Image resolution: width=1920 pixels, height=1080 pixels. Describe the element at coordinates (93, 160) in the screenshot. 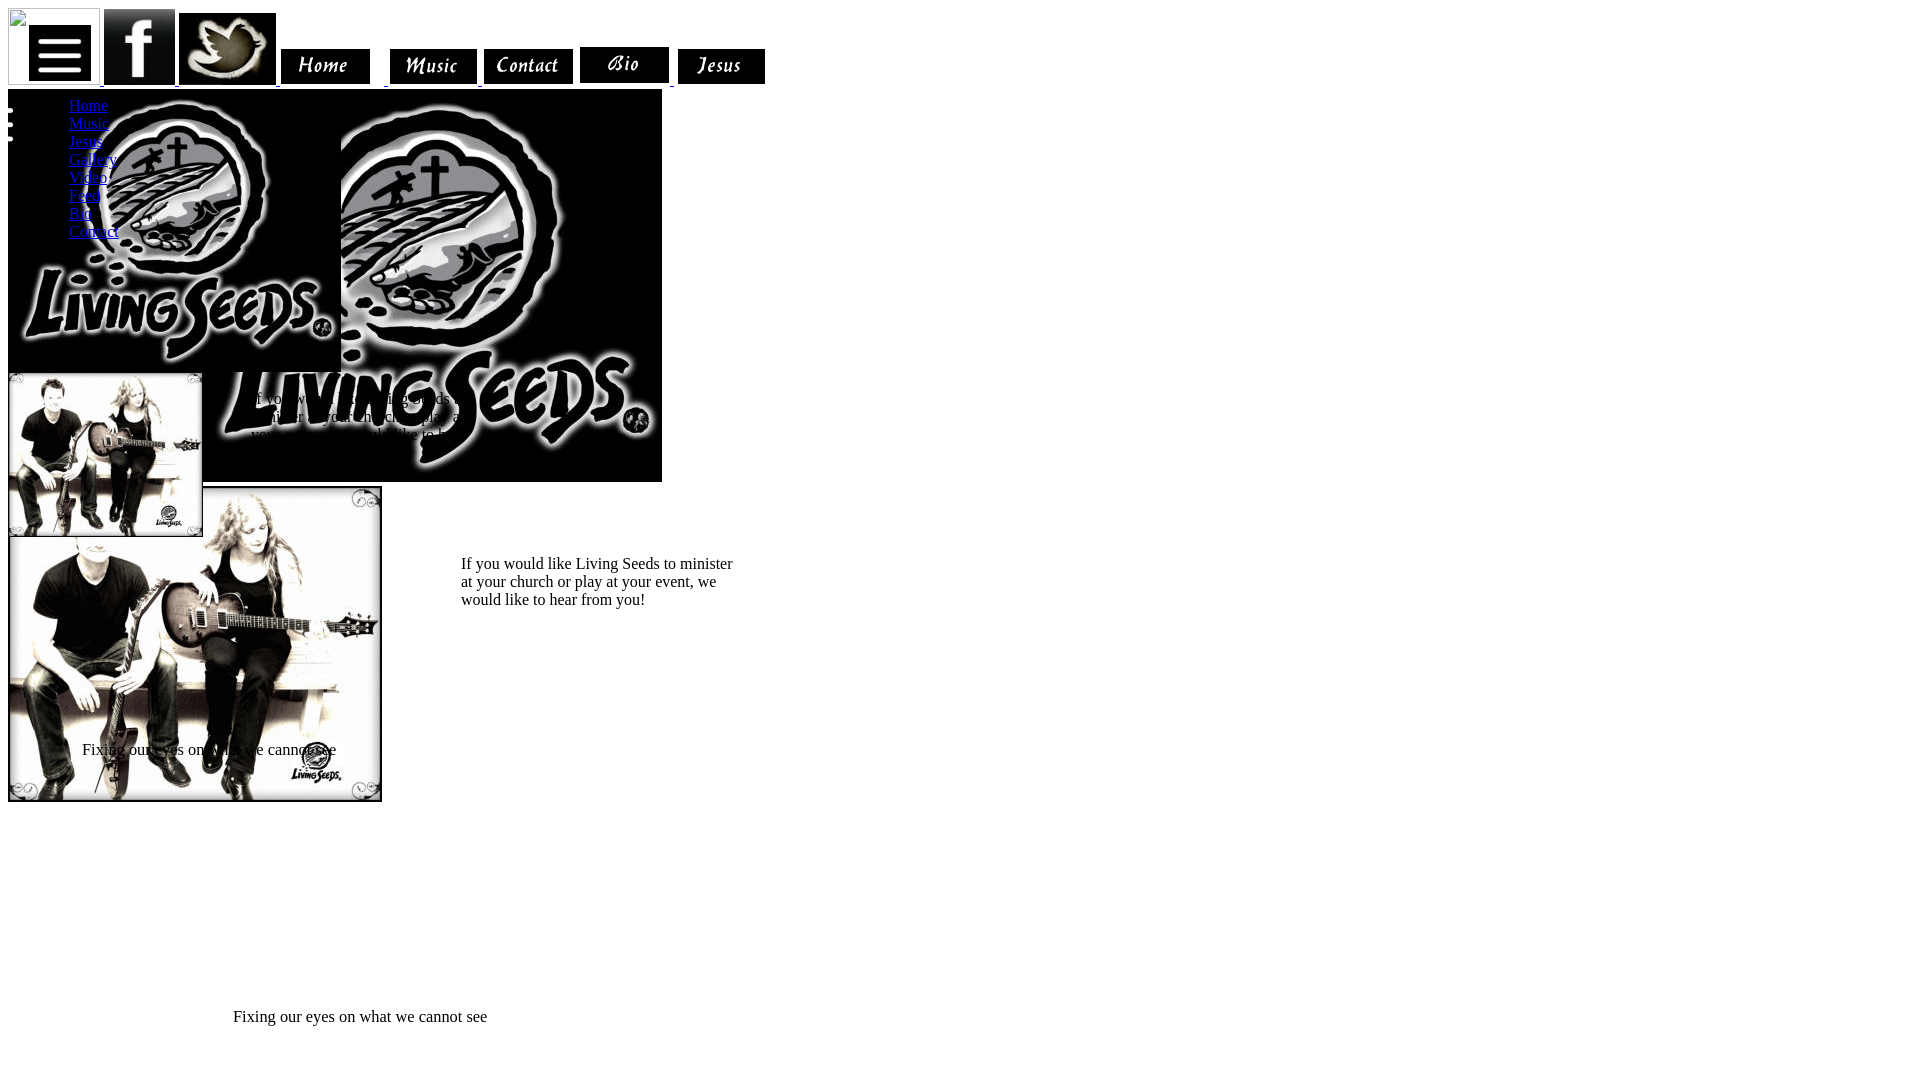

I see `Gallery` at that location.